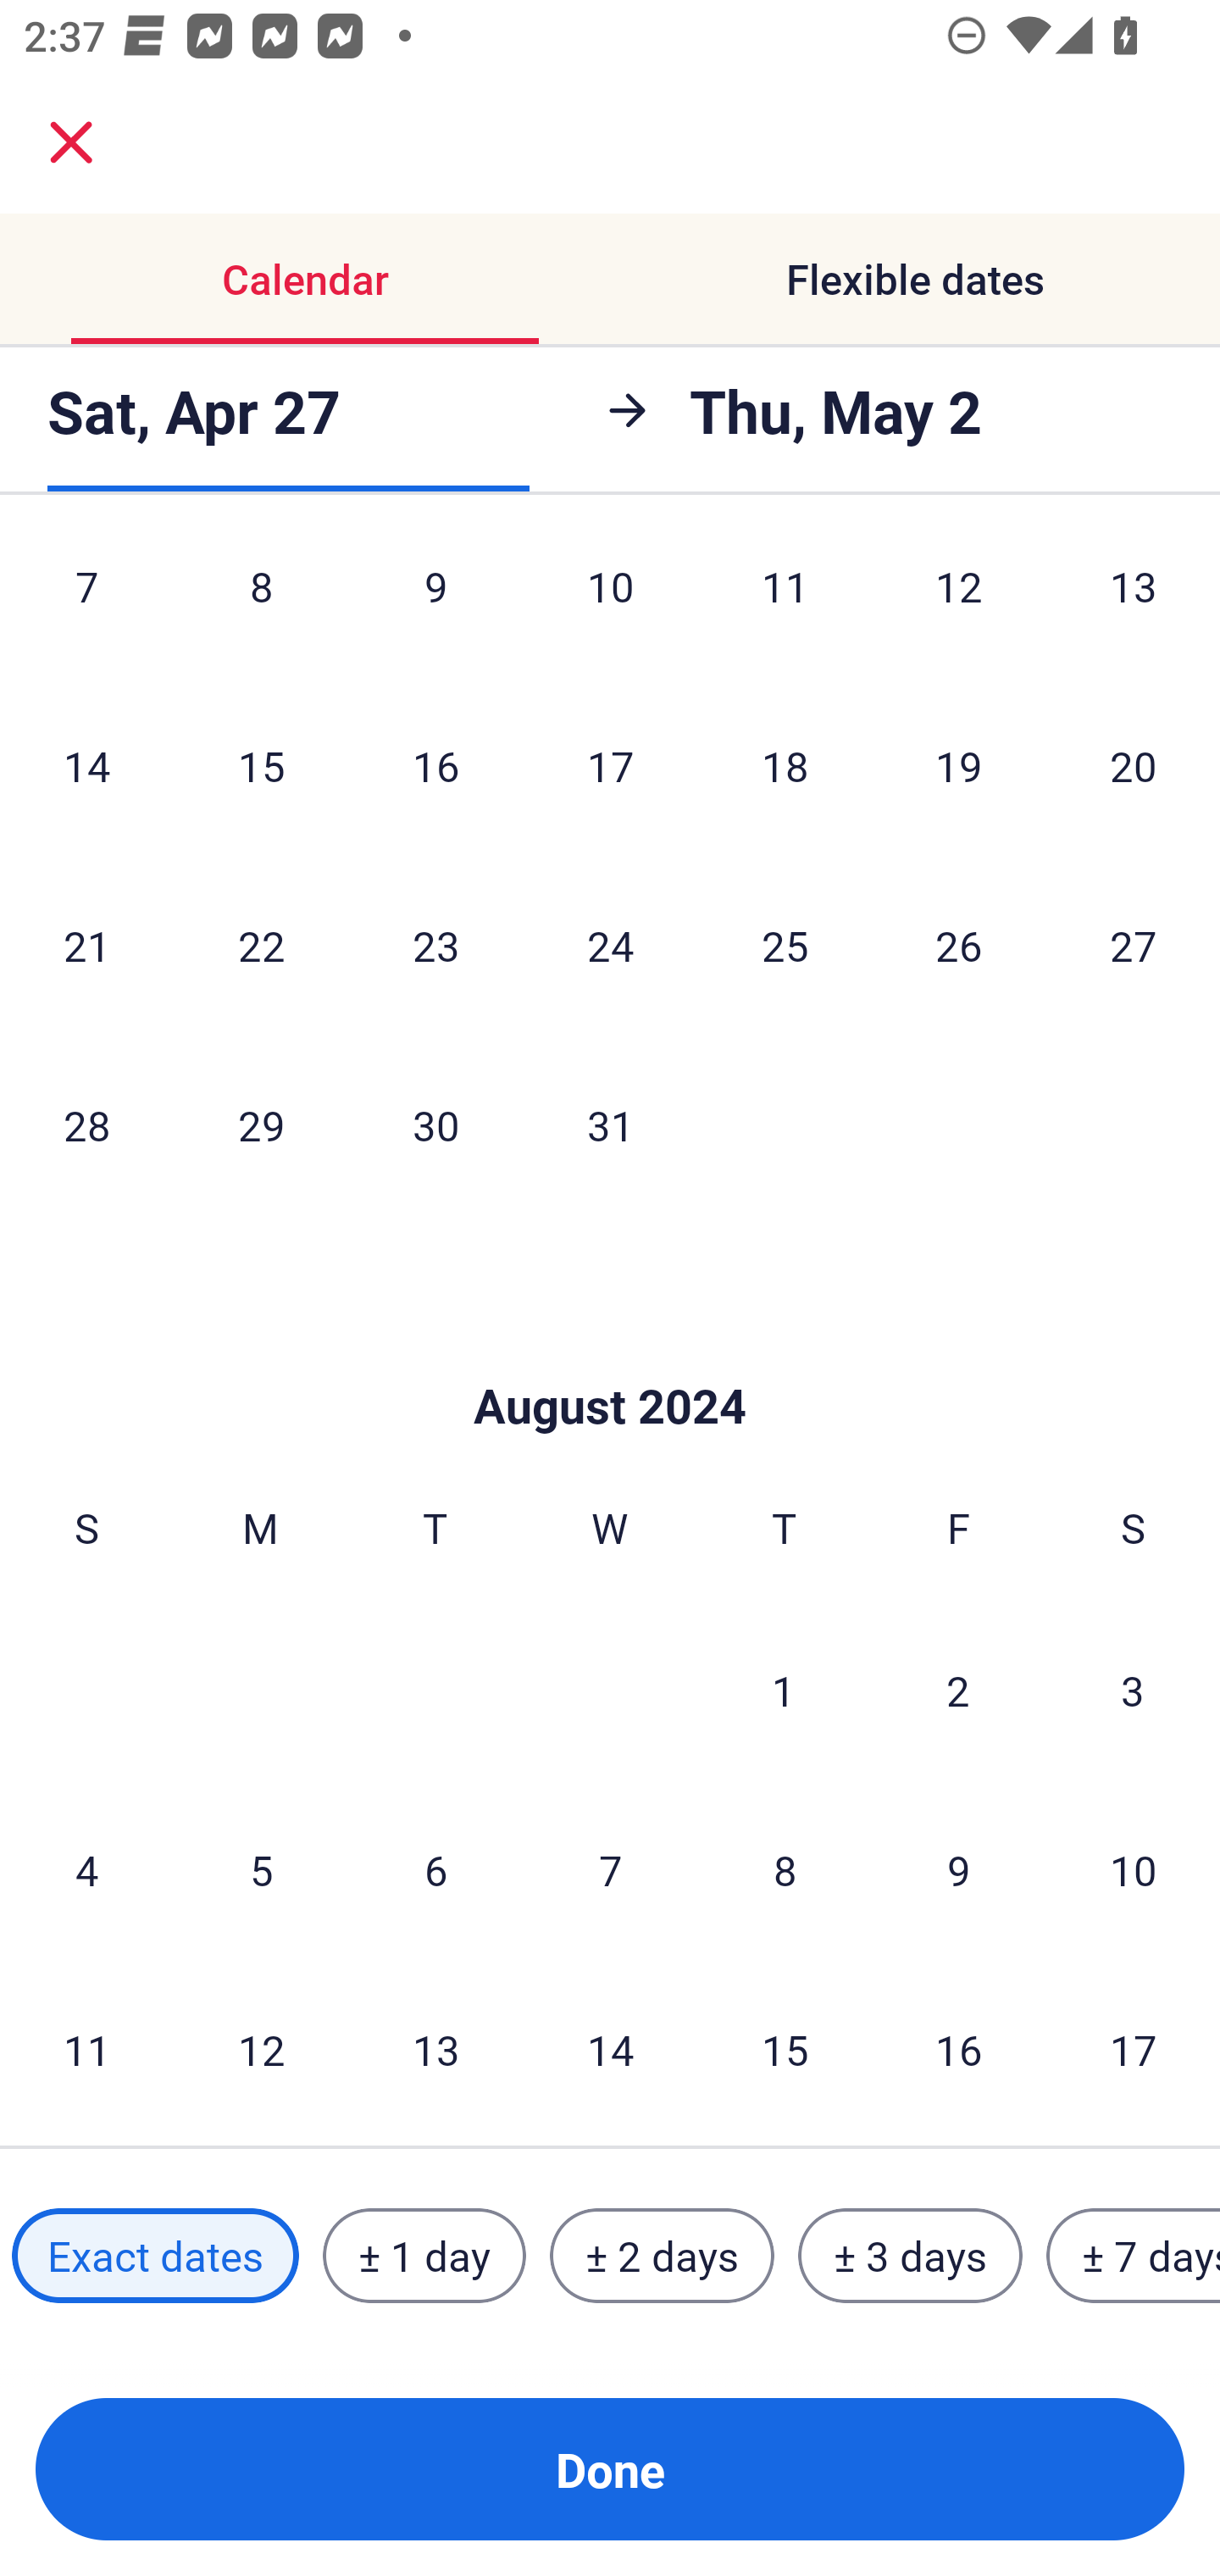 Image resolution: width=1220 pixels, height=2576 pixels. I want to click on 19 Friday, July 19, 2024, so click(959, 764).